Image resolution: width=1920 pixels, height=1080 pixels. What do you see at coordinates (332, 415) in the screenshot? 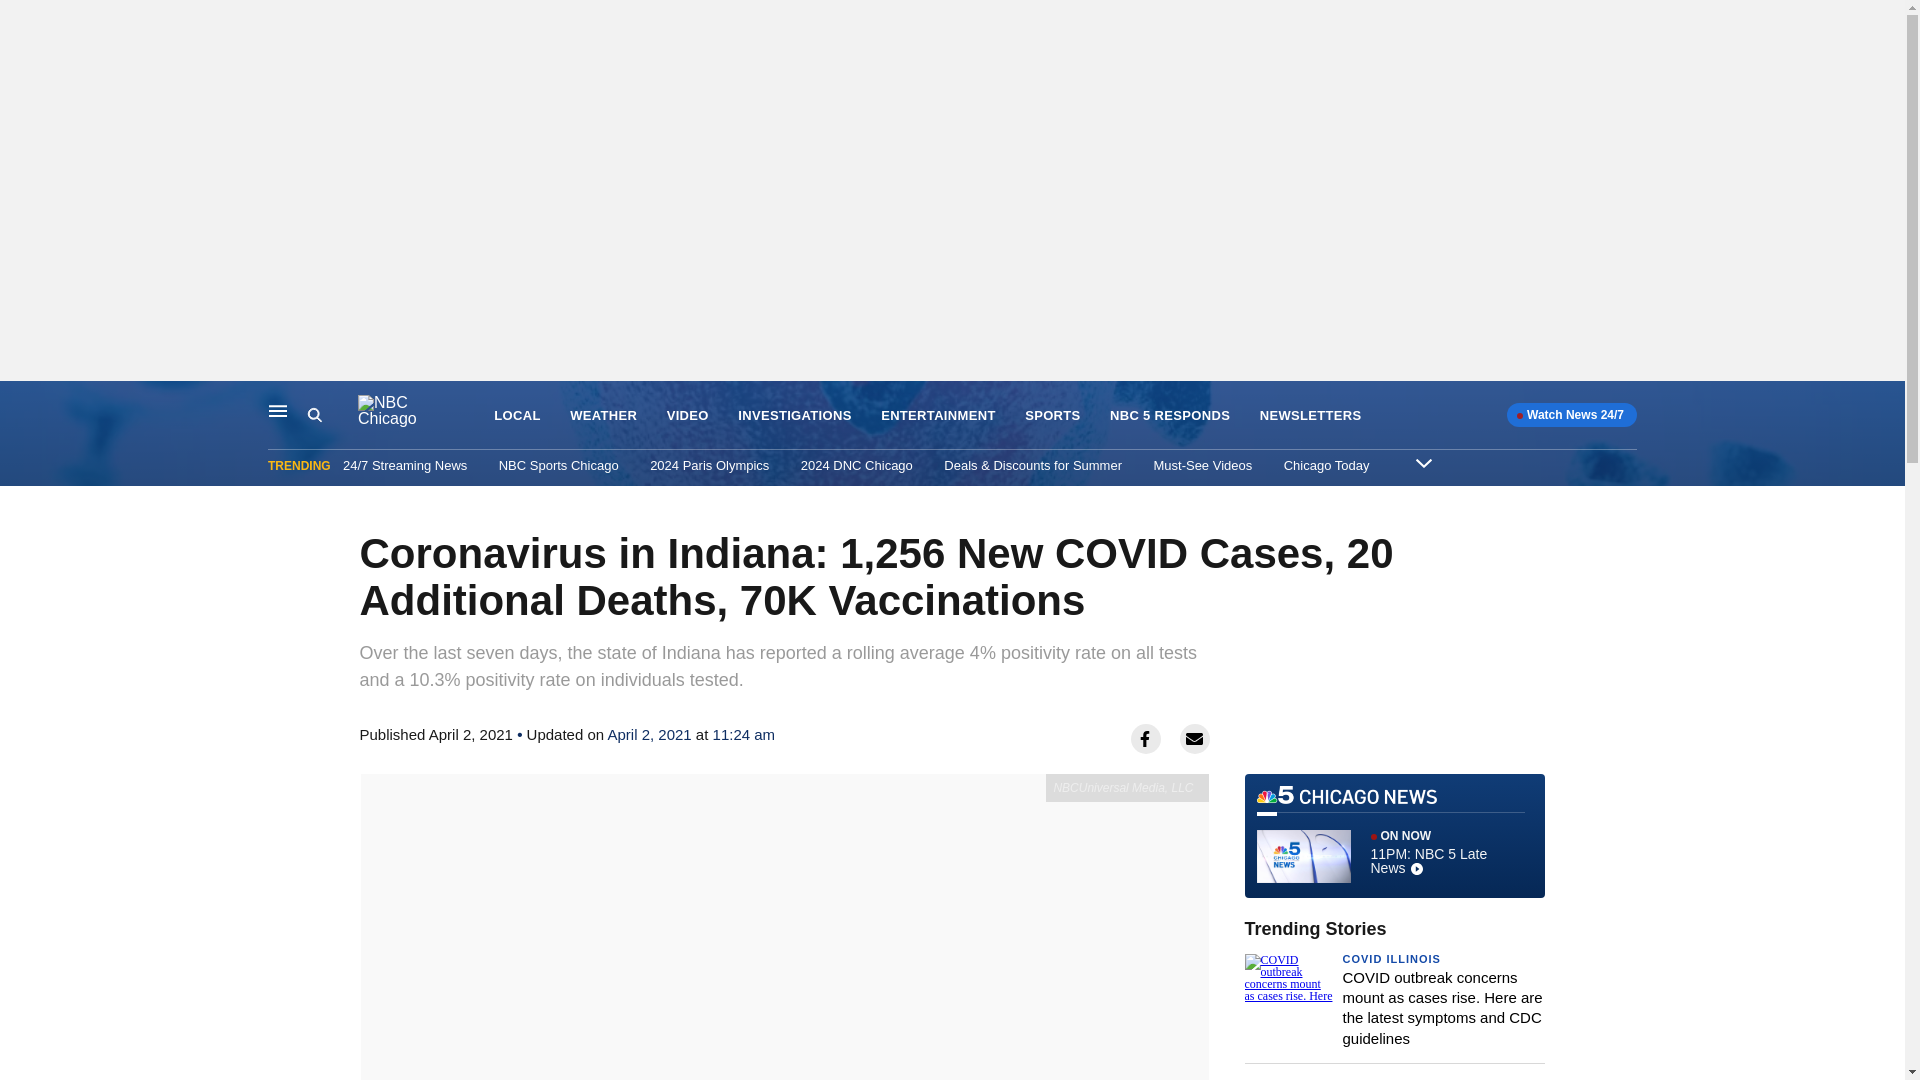
I see `NBC 5 RESPONDS` at bounding box center [332, 415].